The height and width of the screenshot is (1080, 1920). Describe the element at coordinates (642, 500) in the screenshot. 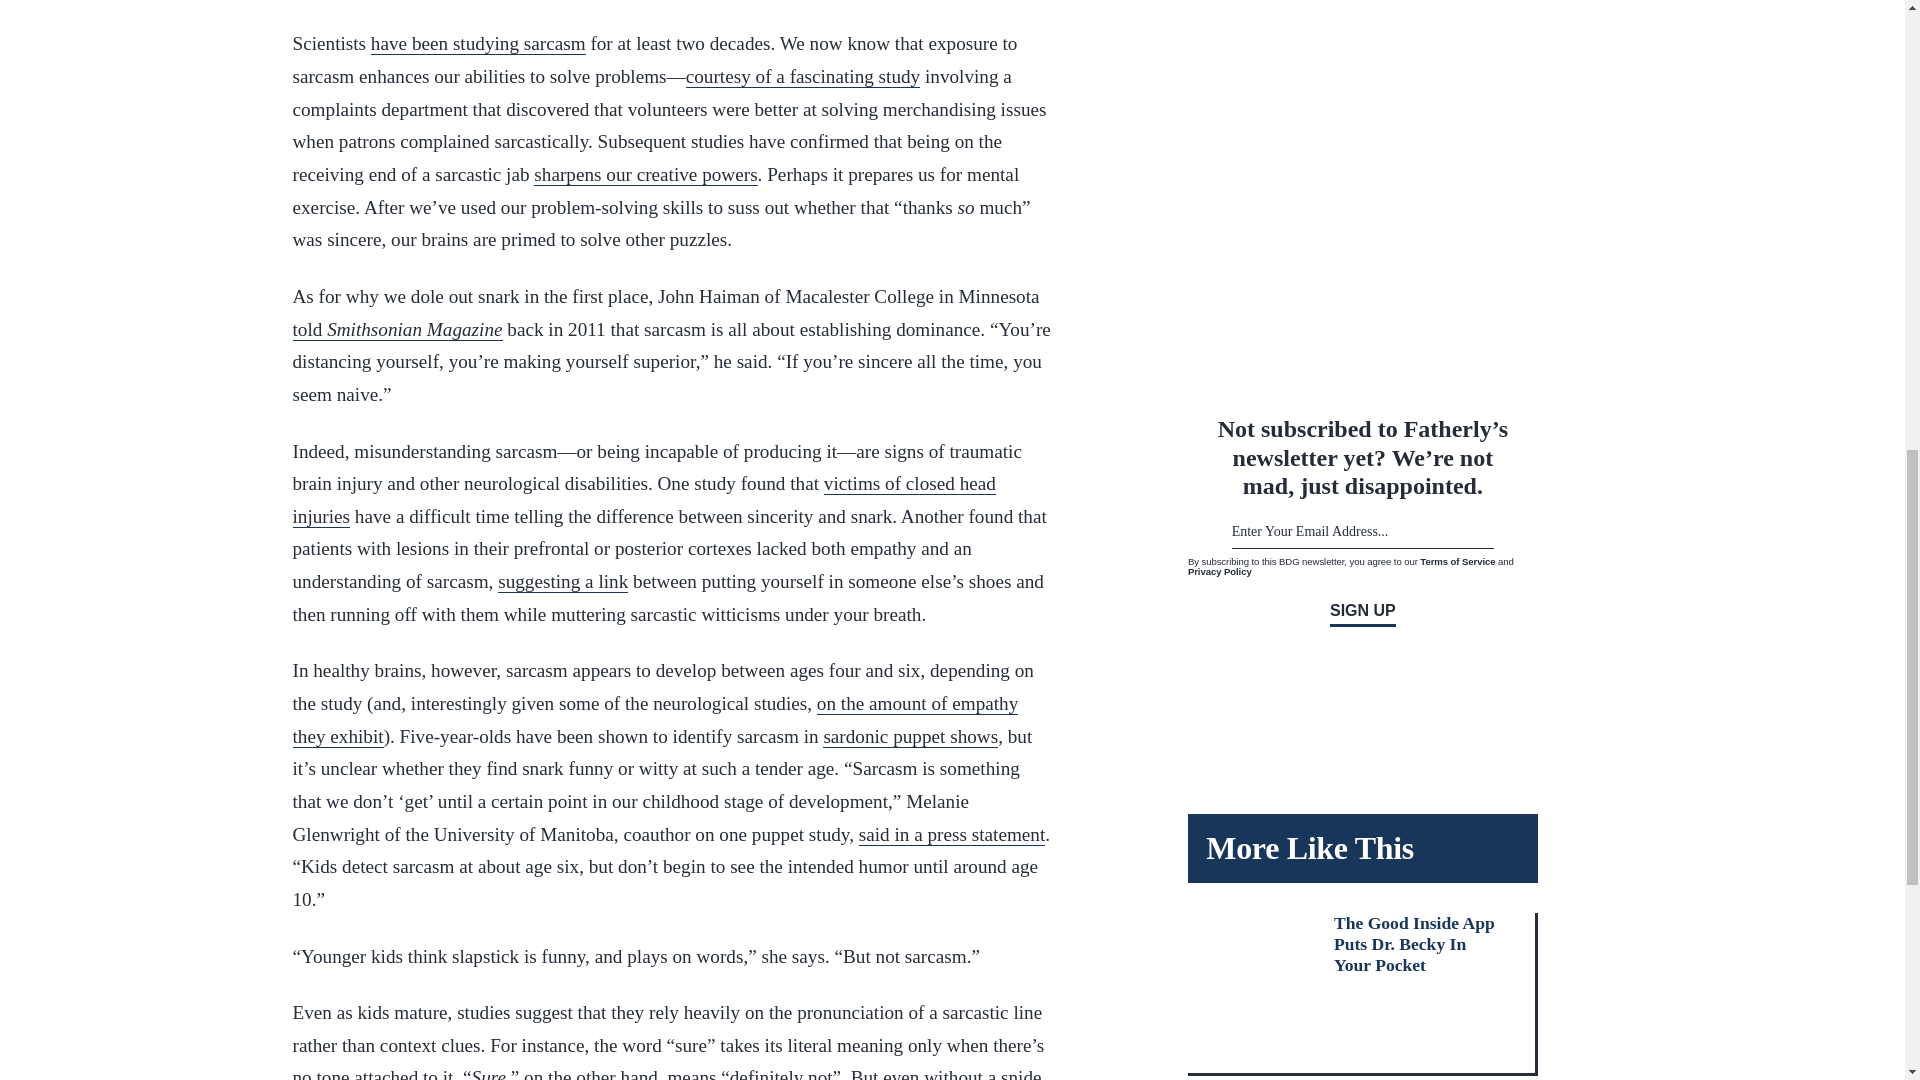

I see `victims of closed head injuries` at that location.